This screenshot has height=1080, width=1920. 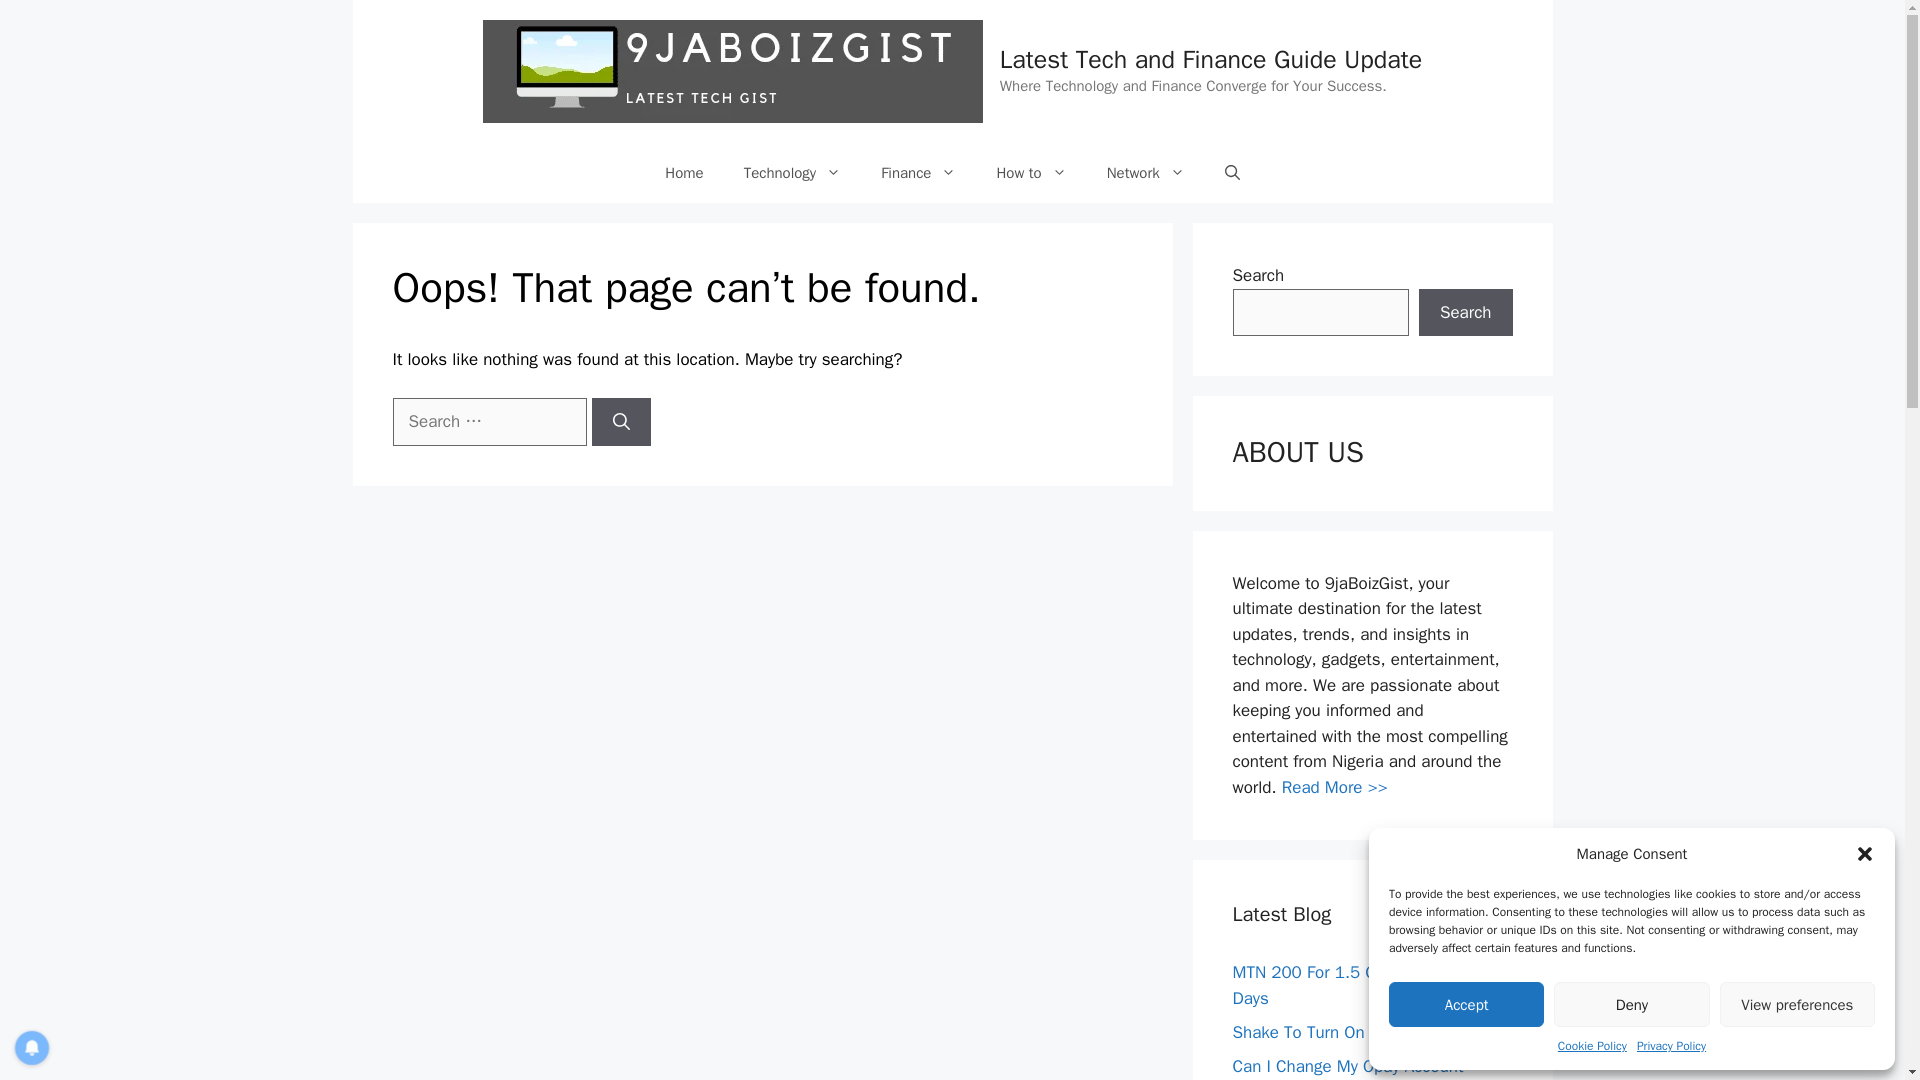 What do you see at coordinates (1352, 985) in the screenshot?
I see `MTN 200 For 1.5 GB Code For 7 Days` at bounding box center [1352, 985].